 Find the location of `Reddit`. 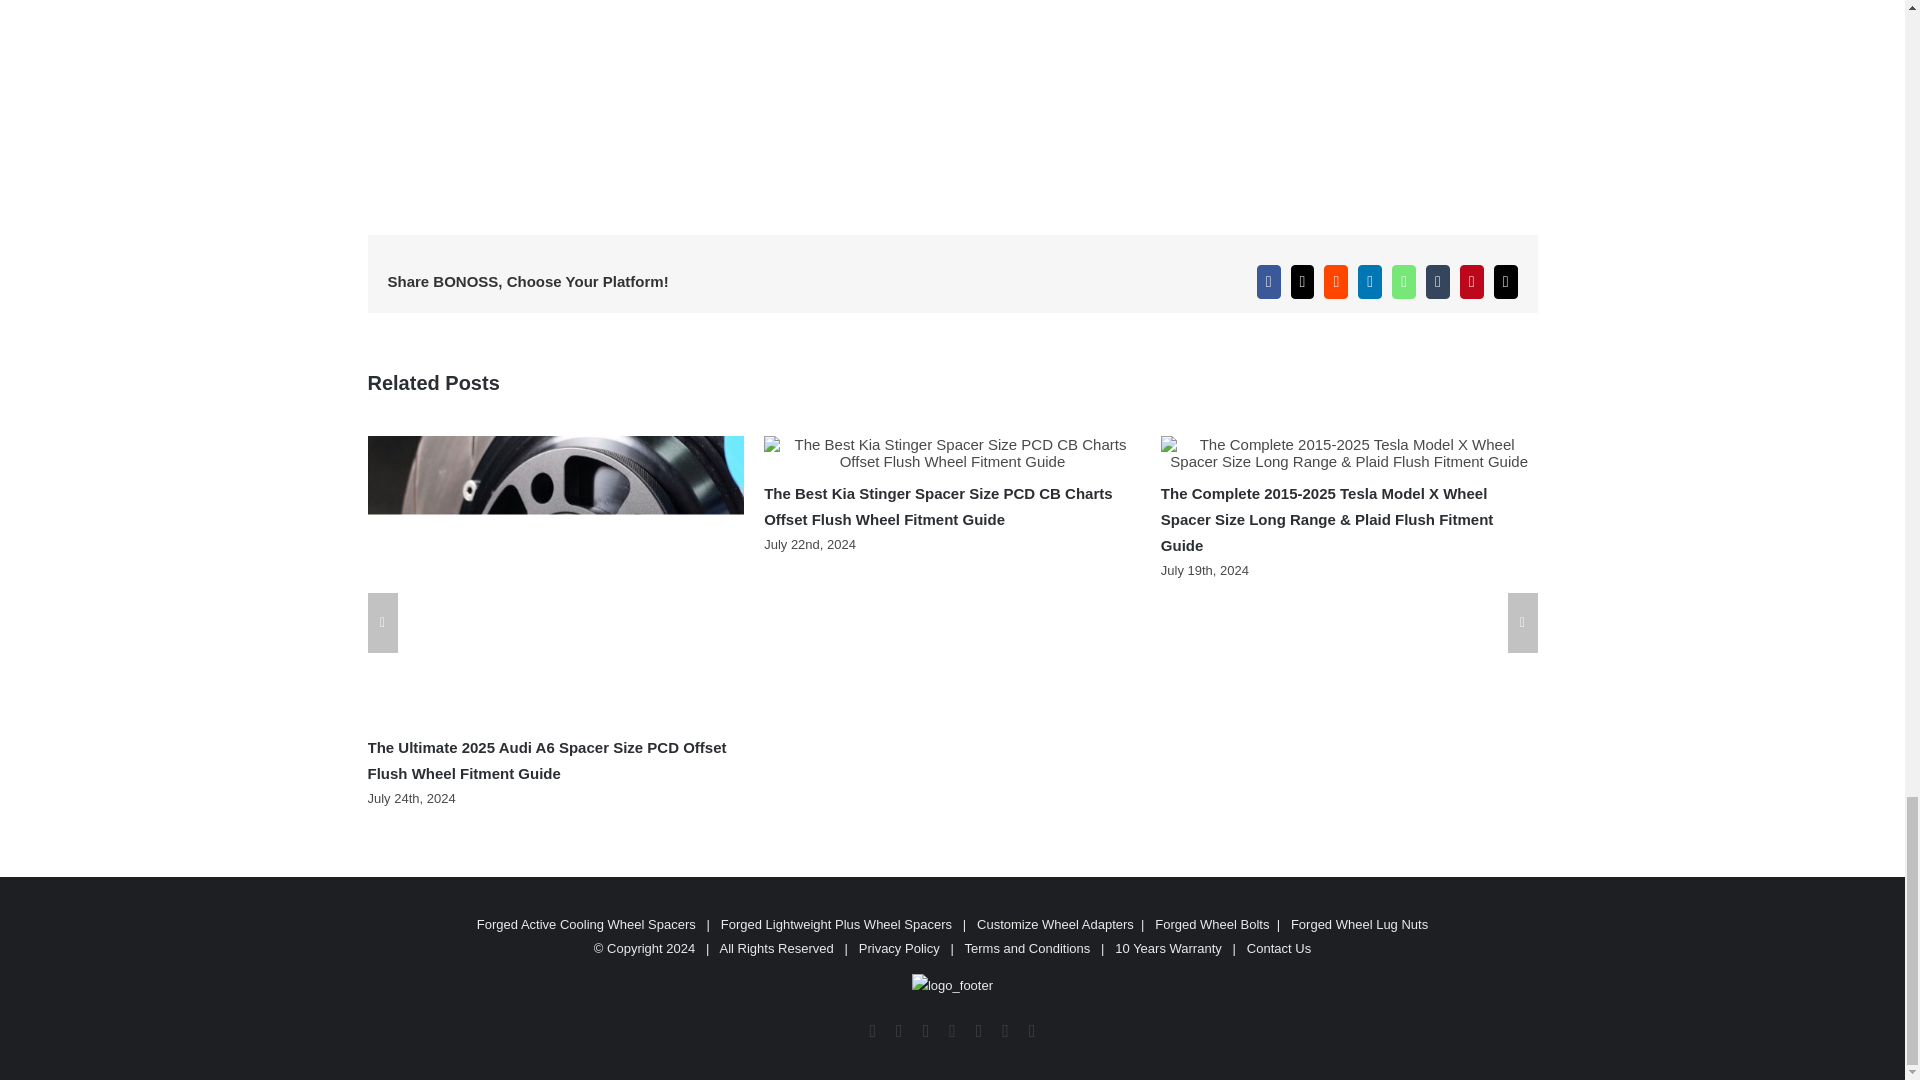

Reddit is located at coordinates (1336, 282).